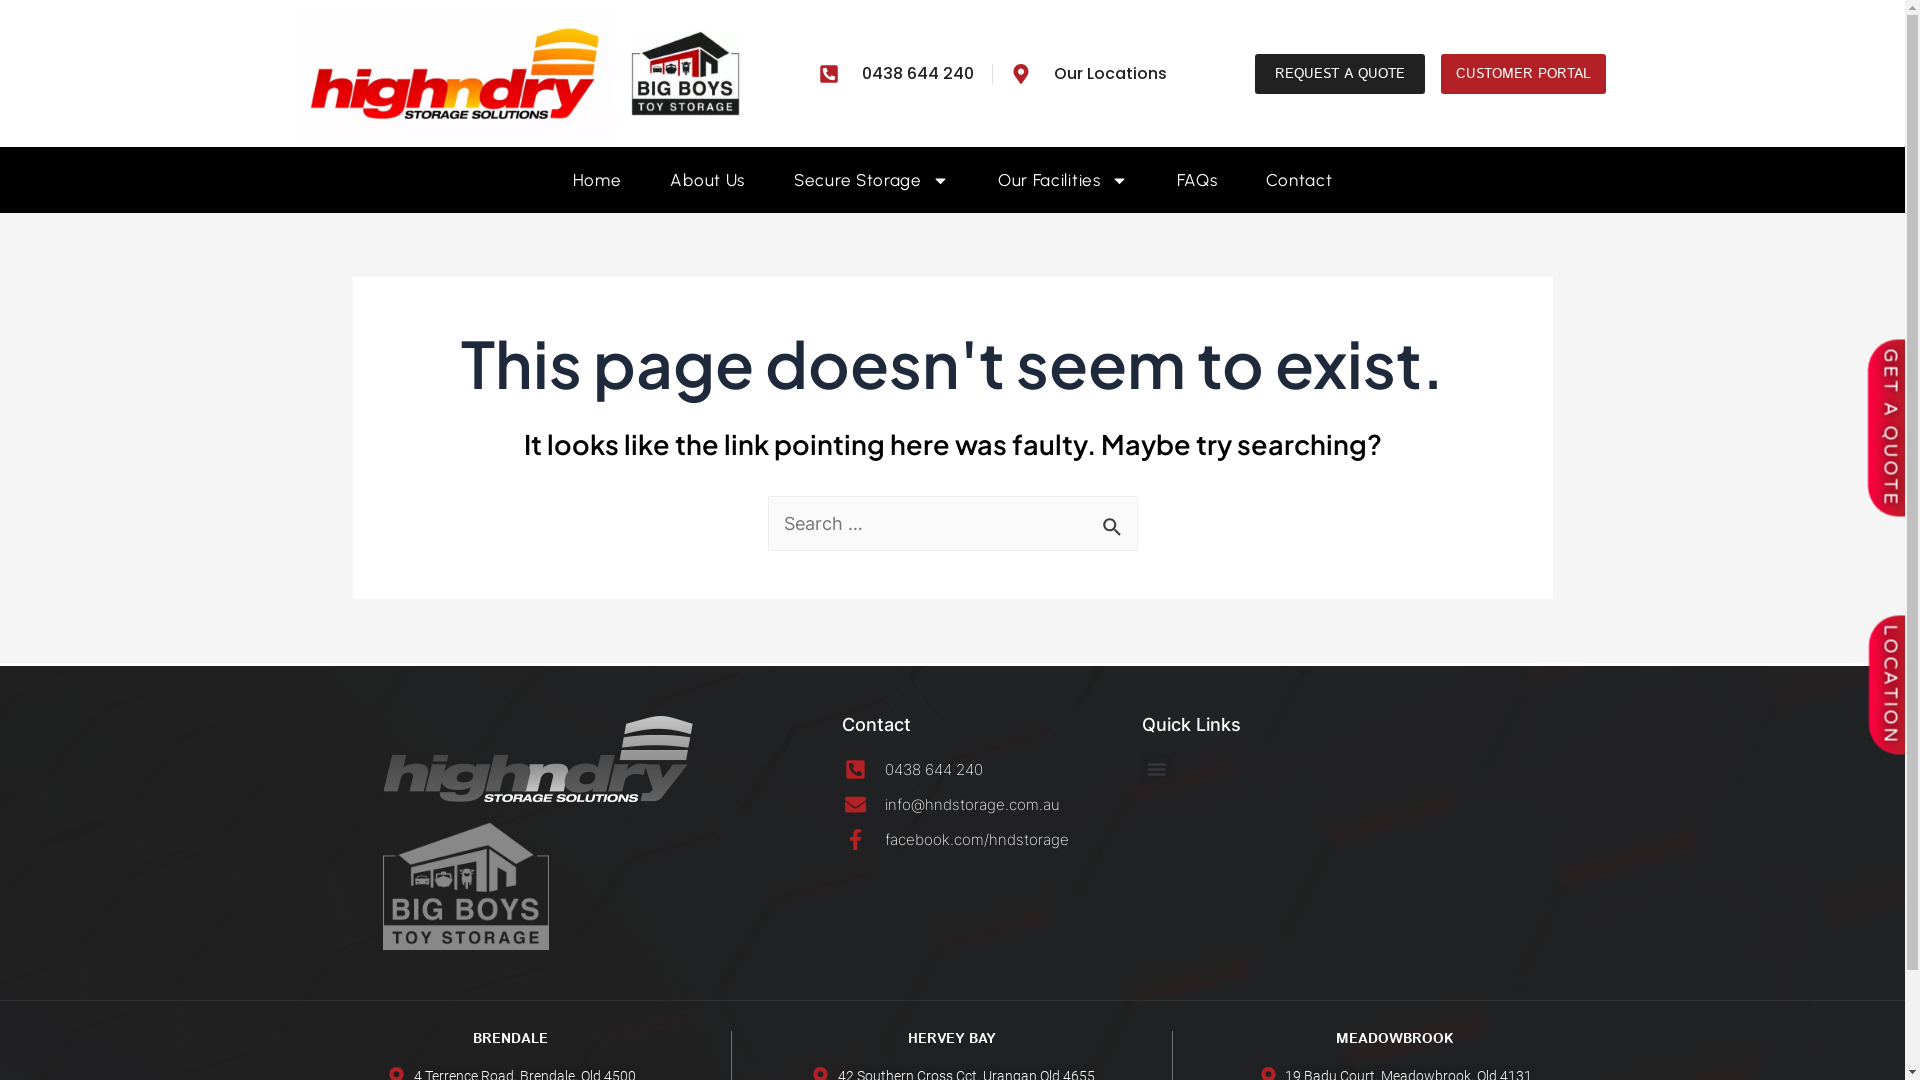  Describe the element at coordinates (598, 180) in the screenshot. I see `Home` at that location.